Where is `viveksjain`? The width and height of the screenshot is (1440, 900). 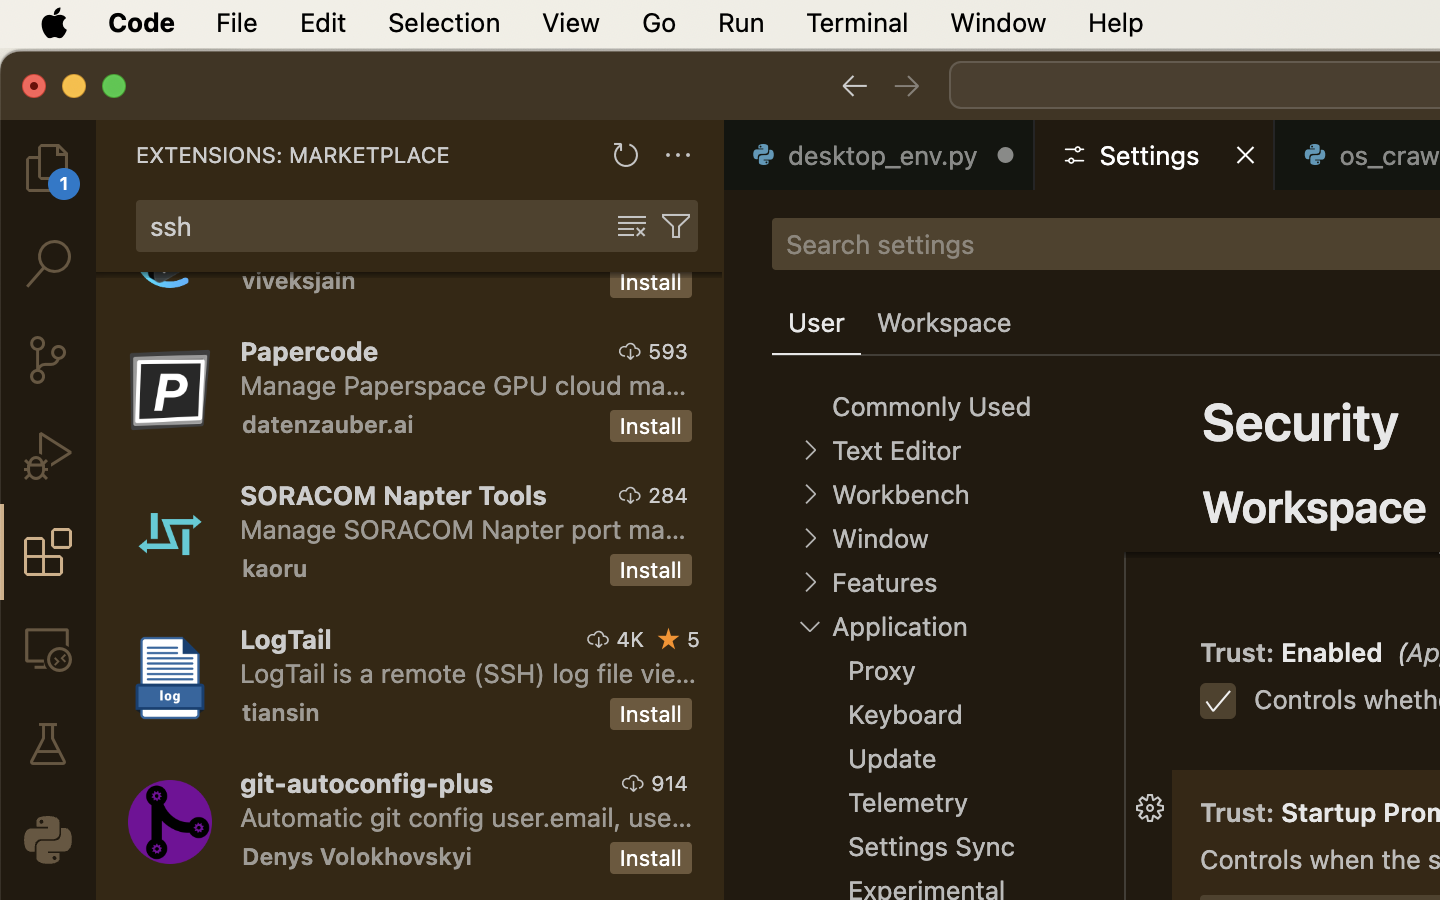 viveksjain is located at coordinates (299, 283).